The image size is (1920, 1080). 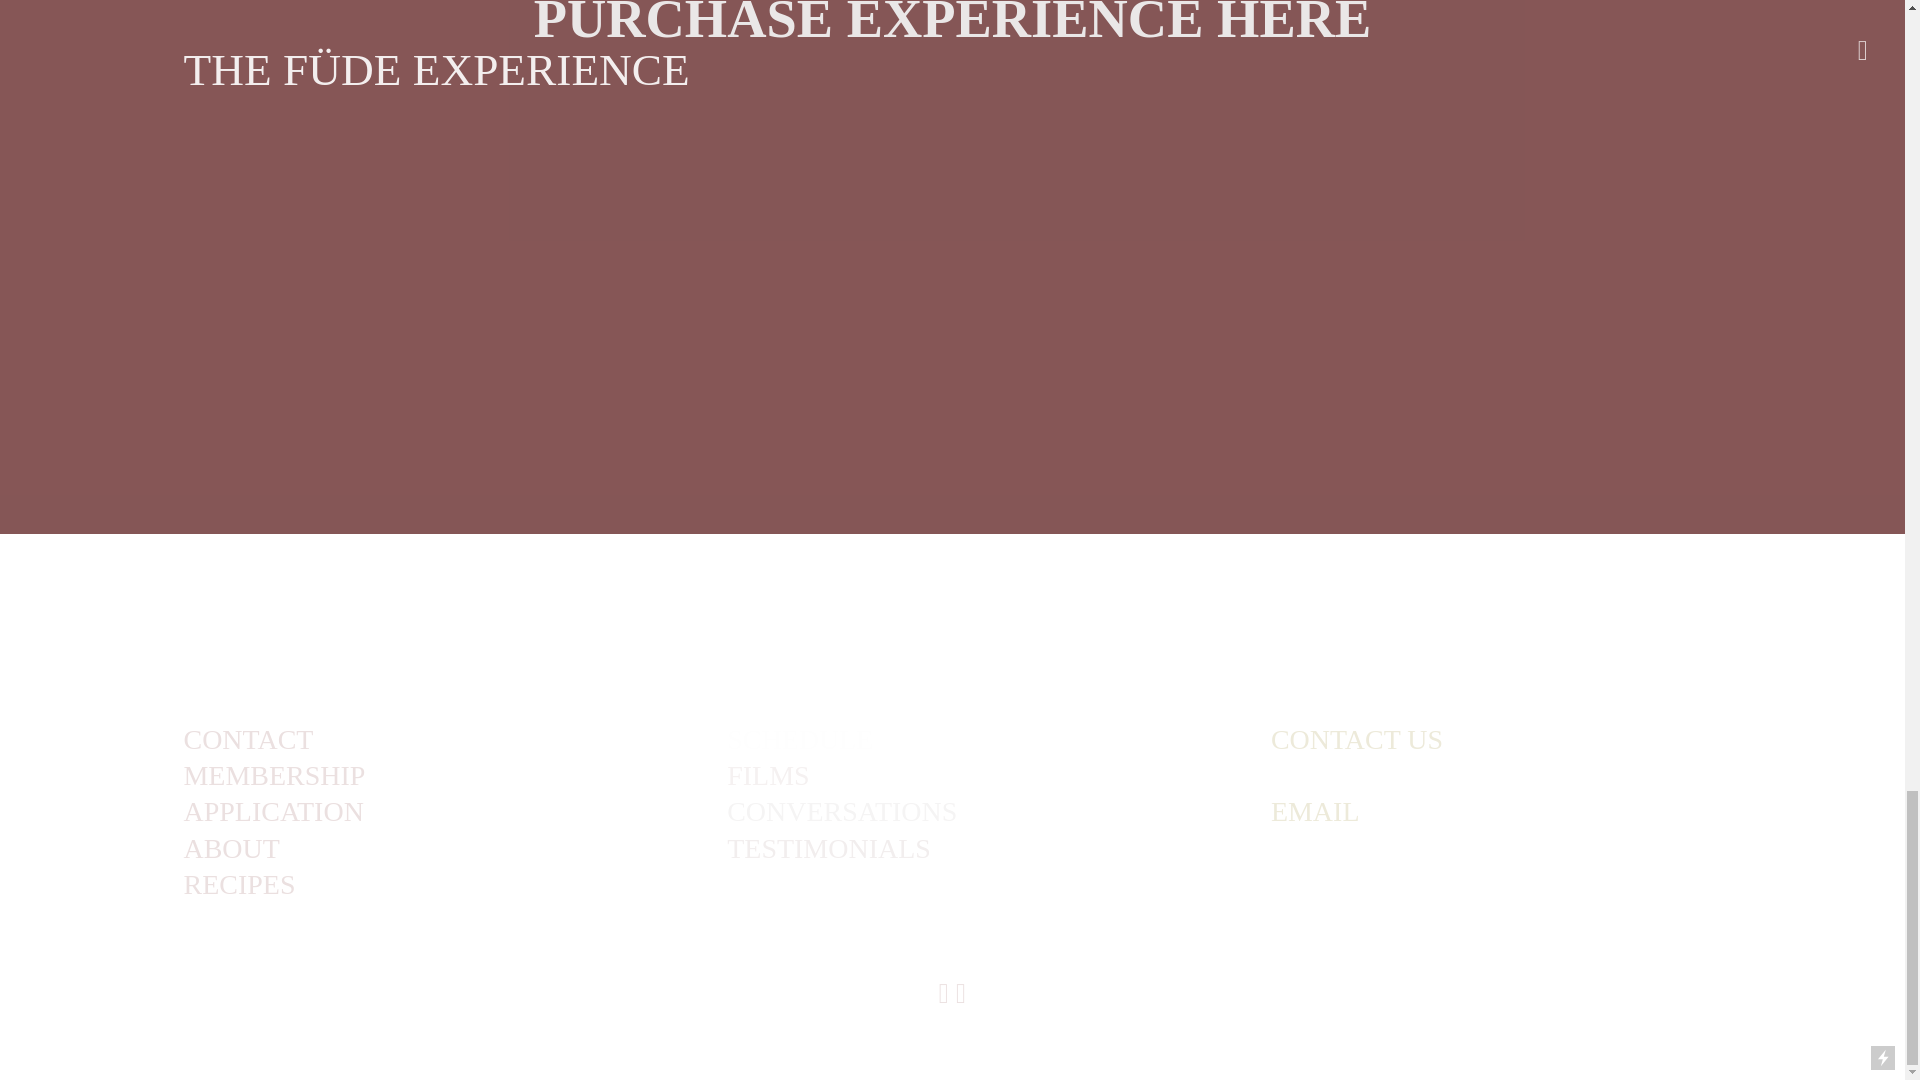 What do you see at coordinates (800, 740) in the screenshot?
I see `FILMS` at bounding box center [800, 740].